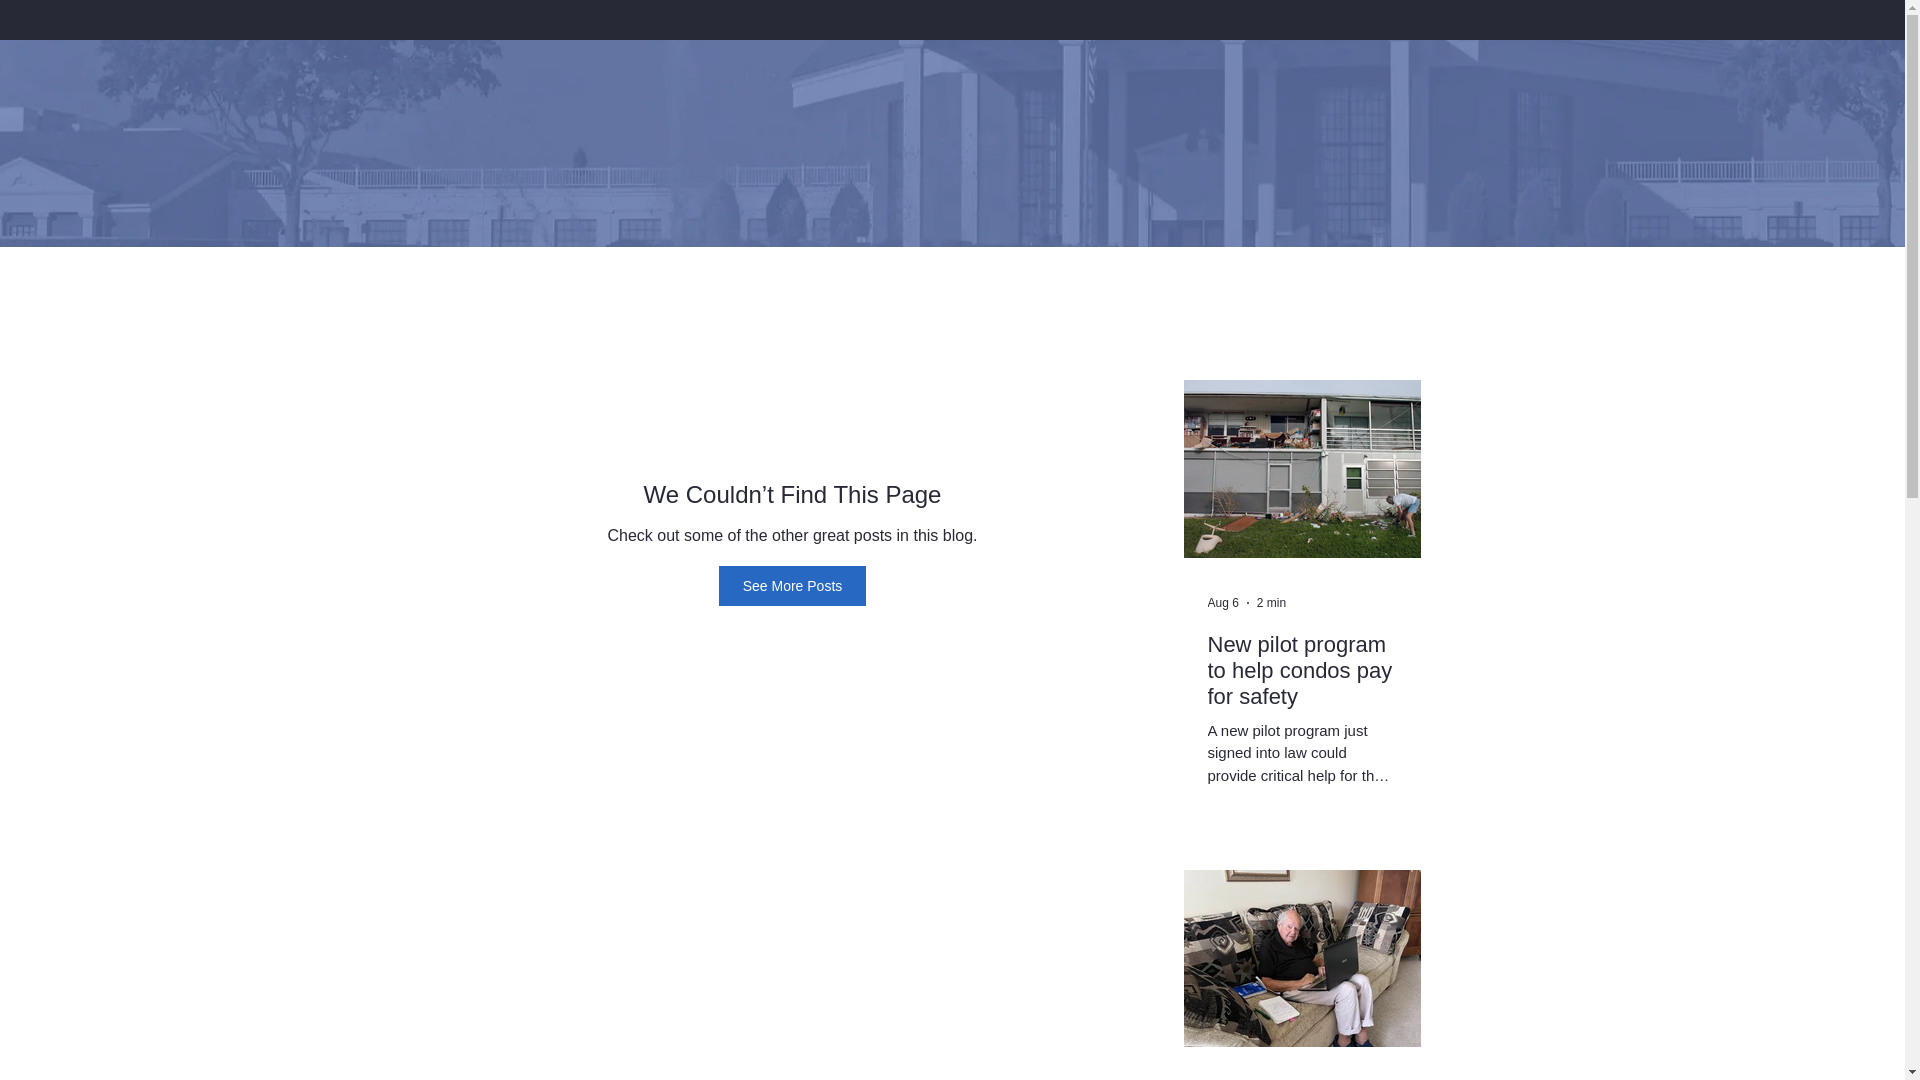 This screenshot has width=1920, height=1080. What do you see at coordinates (1302, 670) in the screenshot?
I see `New pilot program to help condos pay for safety` at bounding box center [1302, 670].